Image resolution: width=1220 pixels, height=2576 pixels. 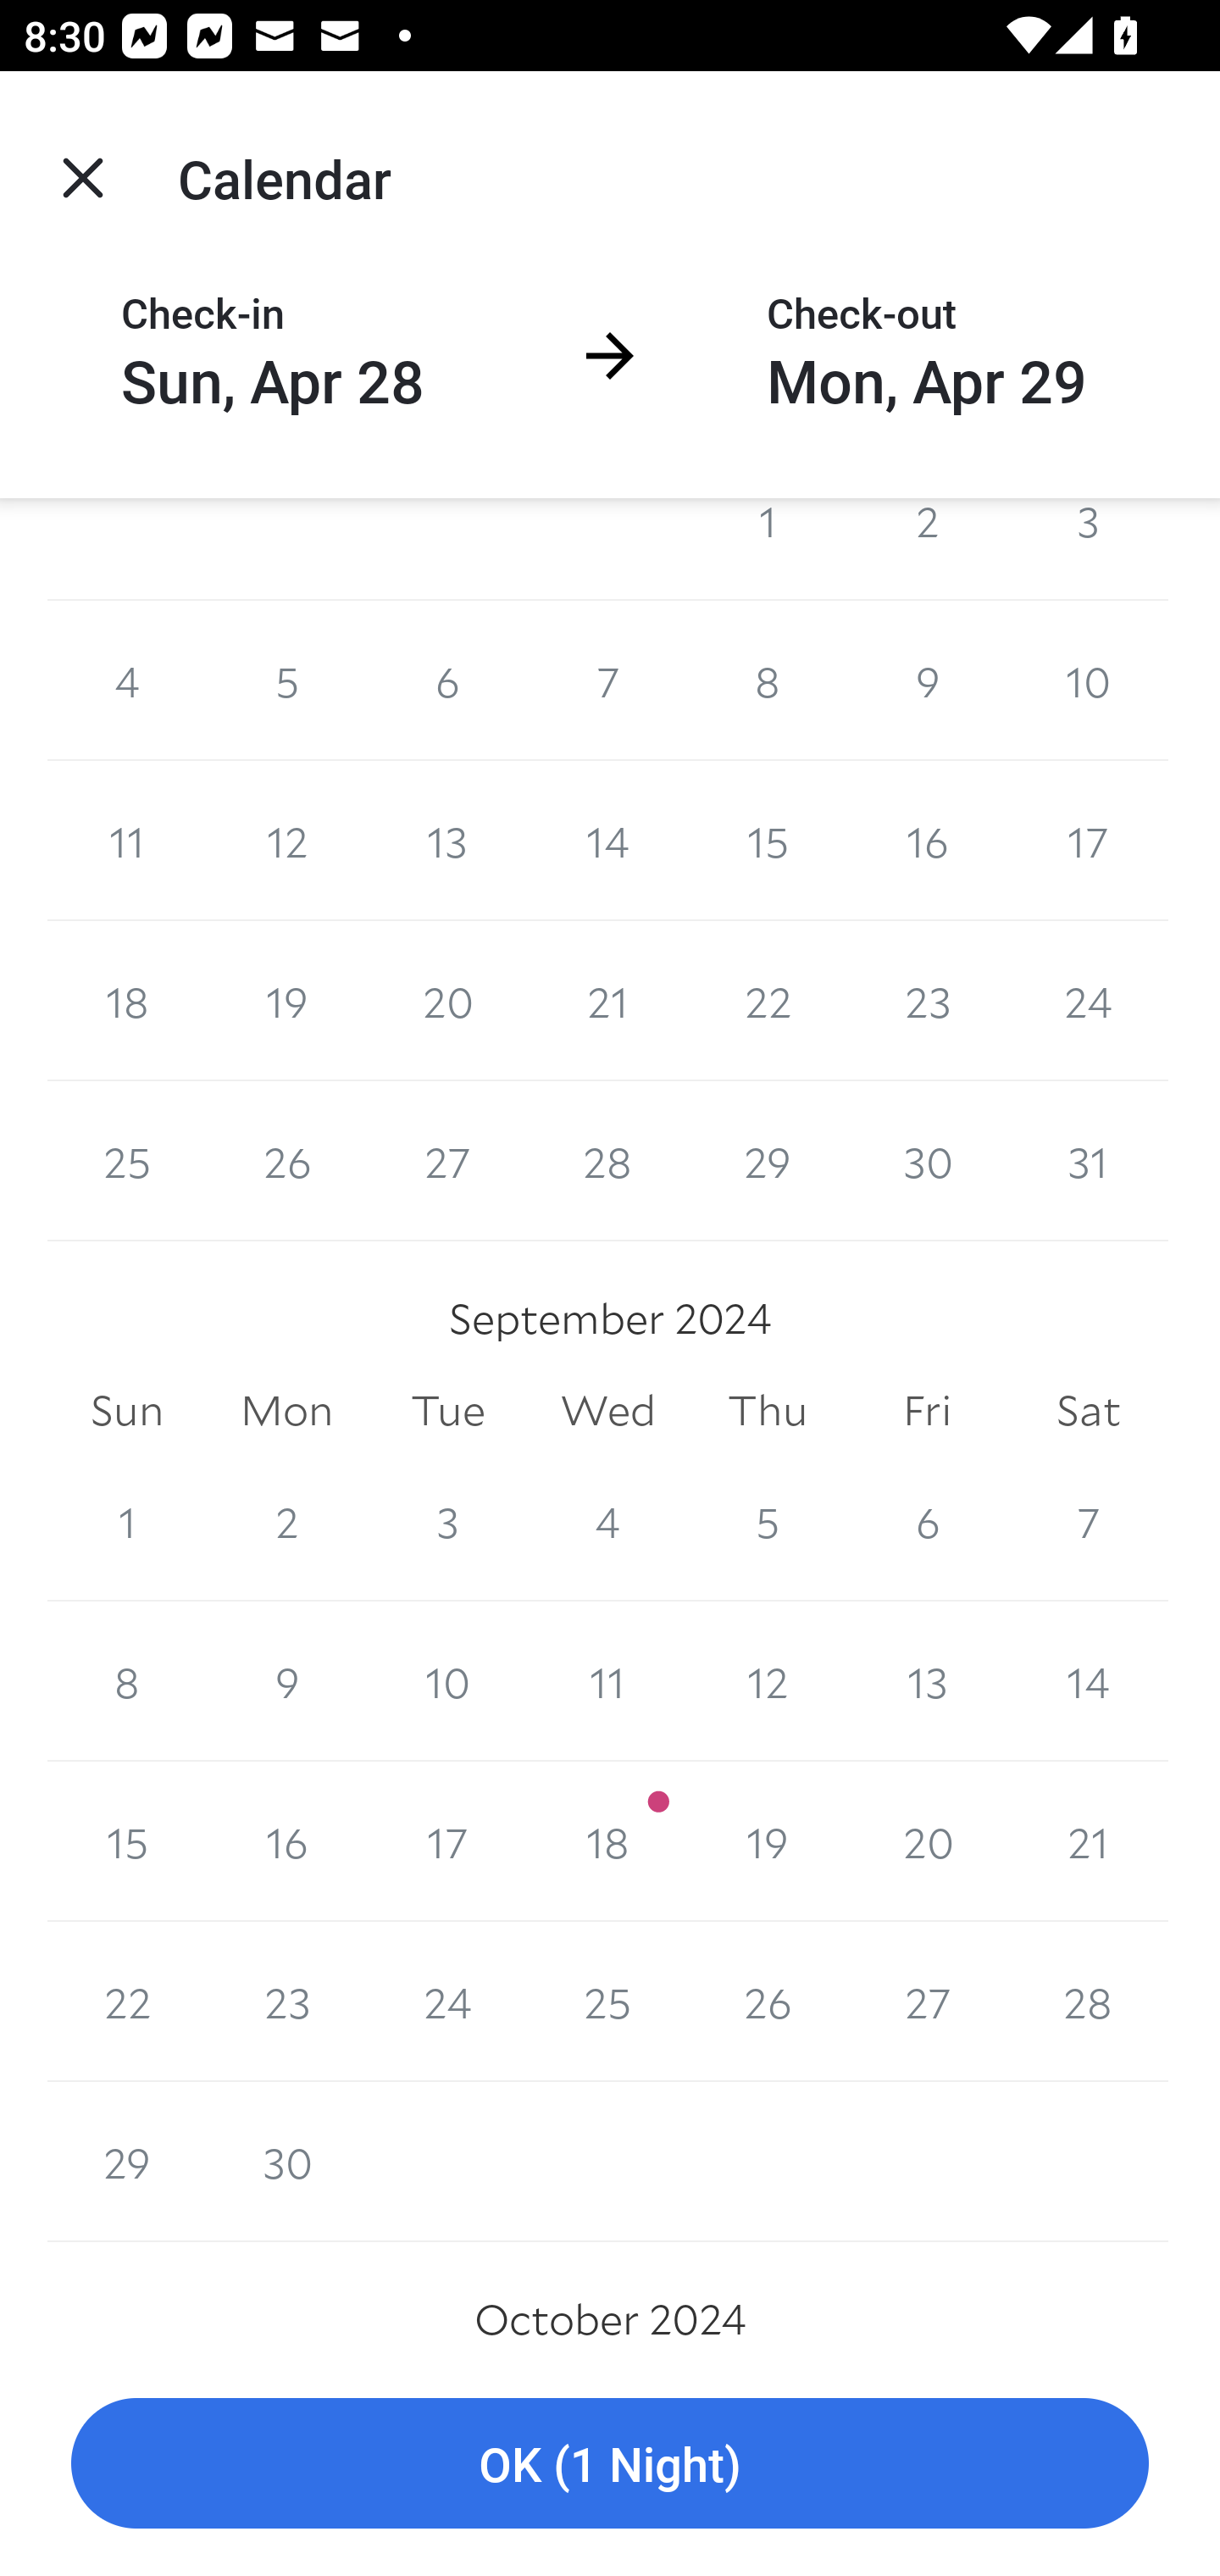 What do you see at coordinates (286, 1841) in the screenshot?
I see `16 16 September 2024` at bounding box center [286, 1841].